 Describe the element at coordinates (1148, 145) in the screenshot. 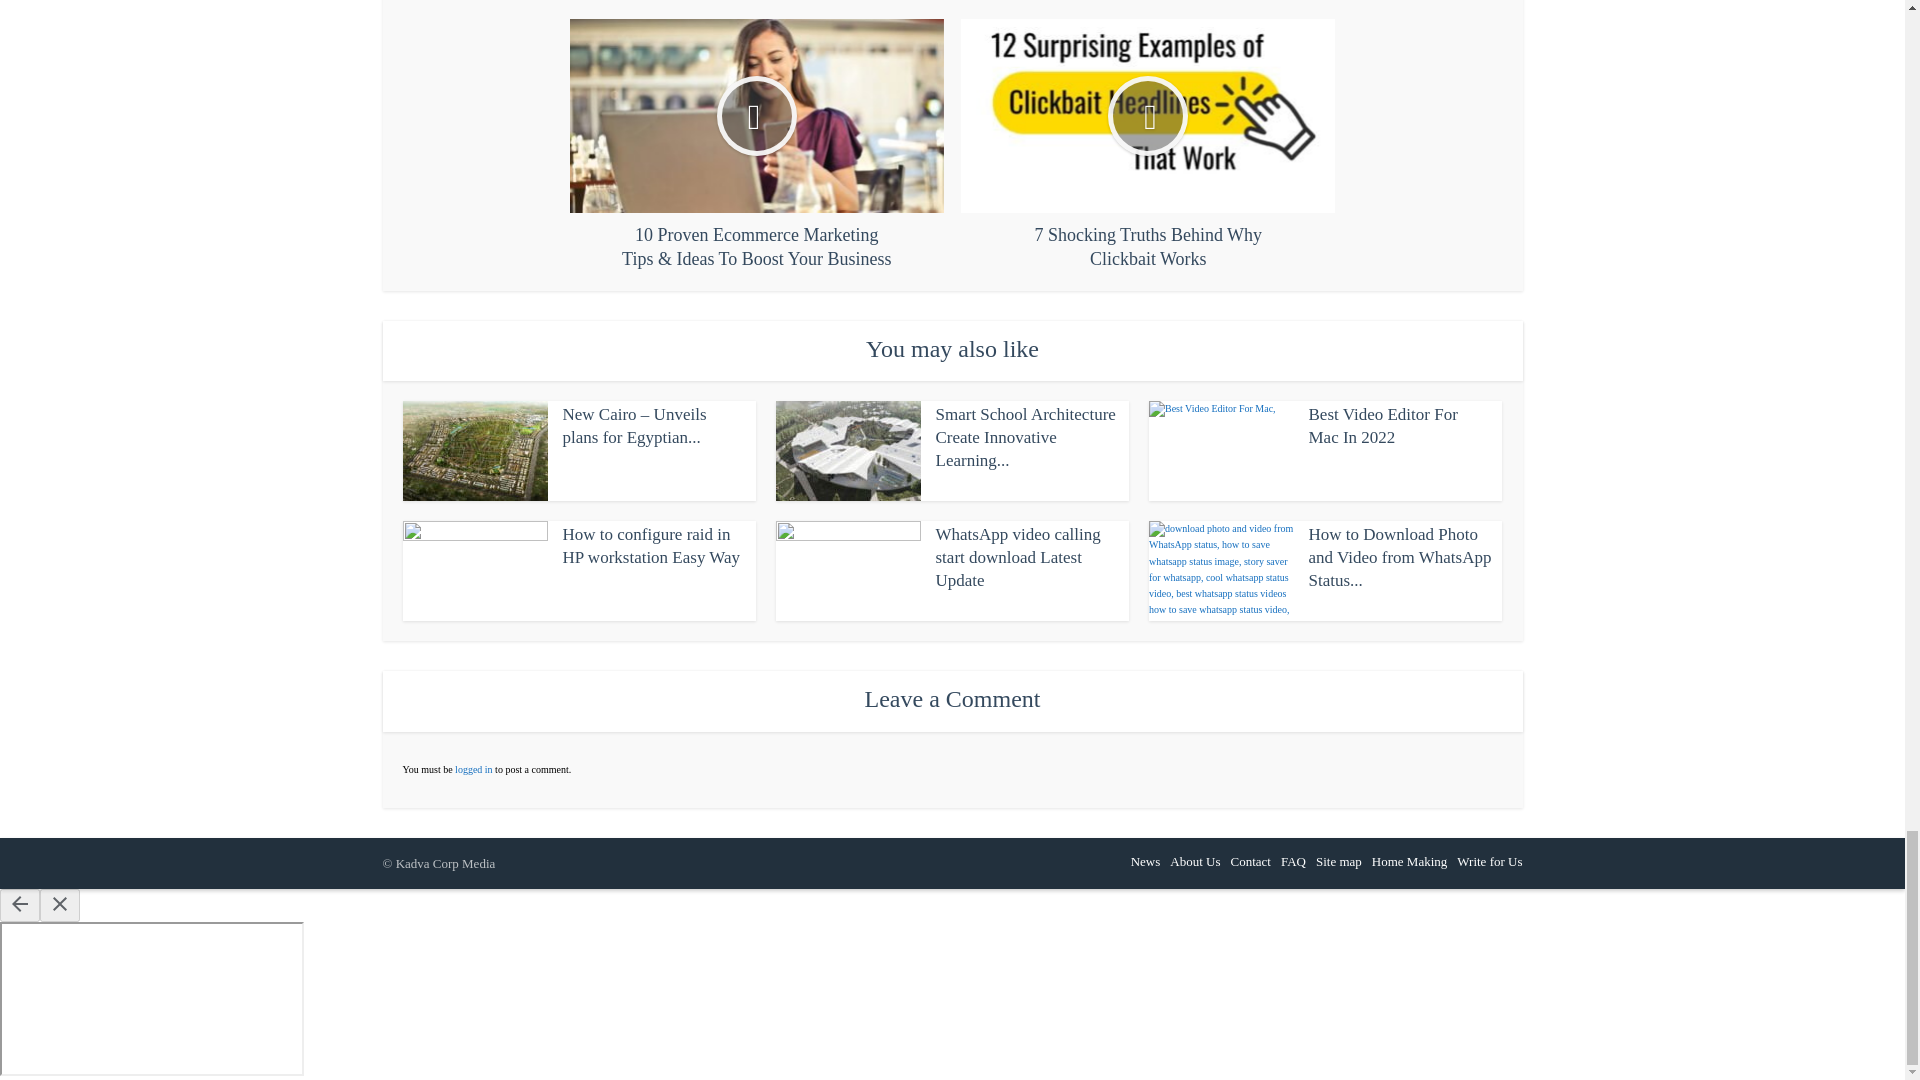

I see `7 Shocking Truths Behind Why Clickbait Works` at that location.